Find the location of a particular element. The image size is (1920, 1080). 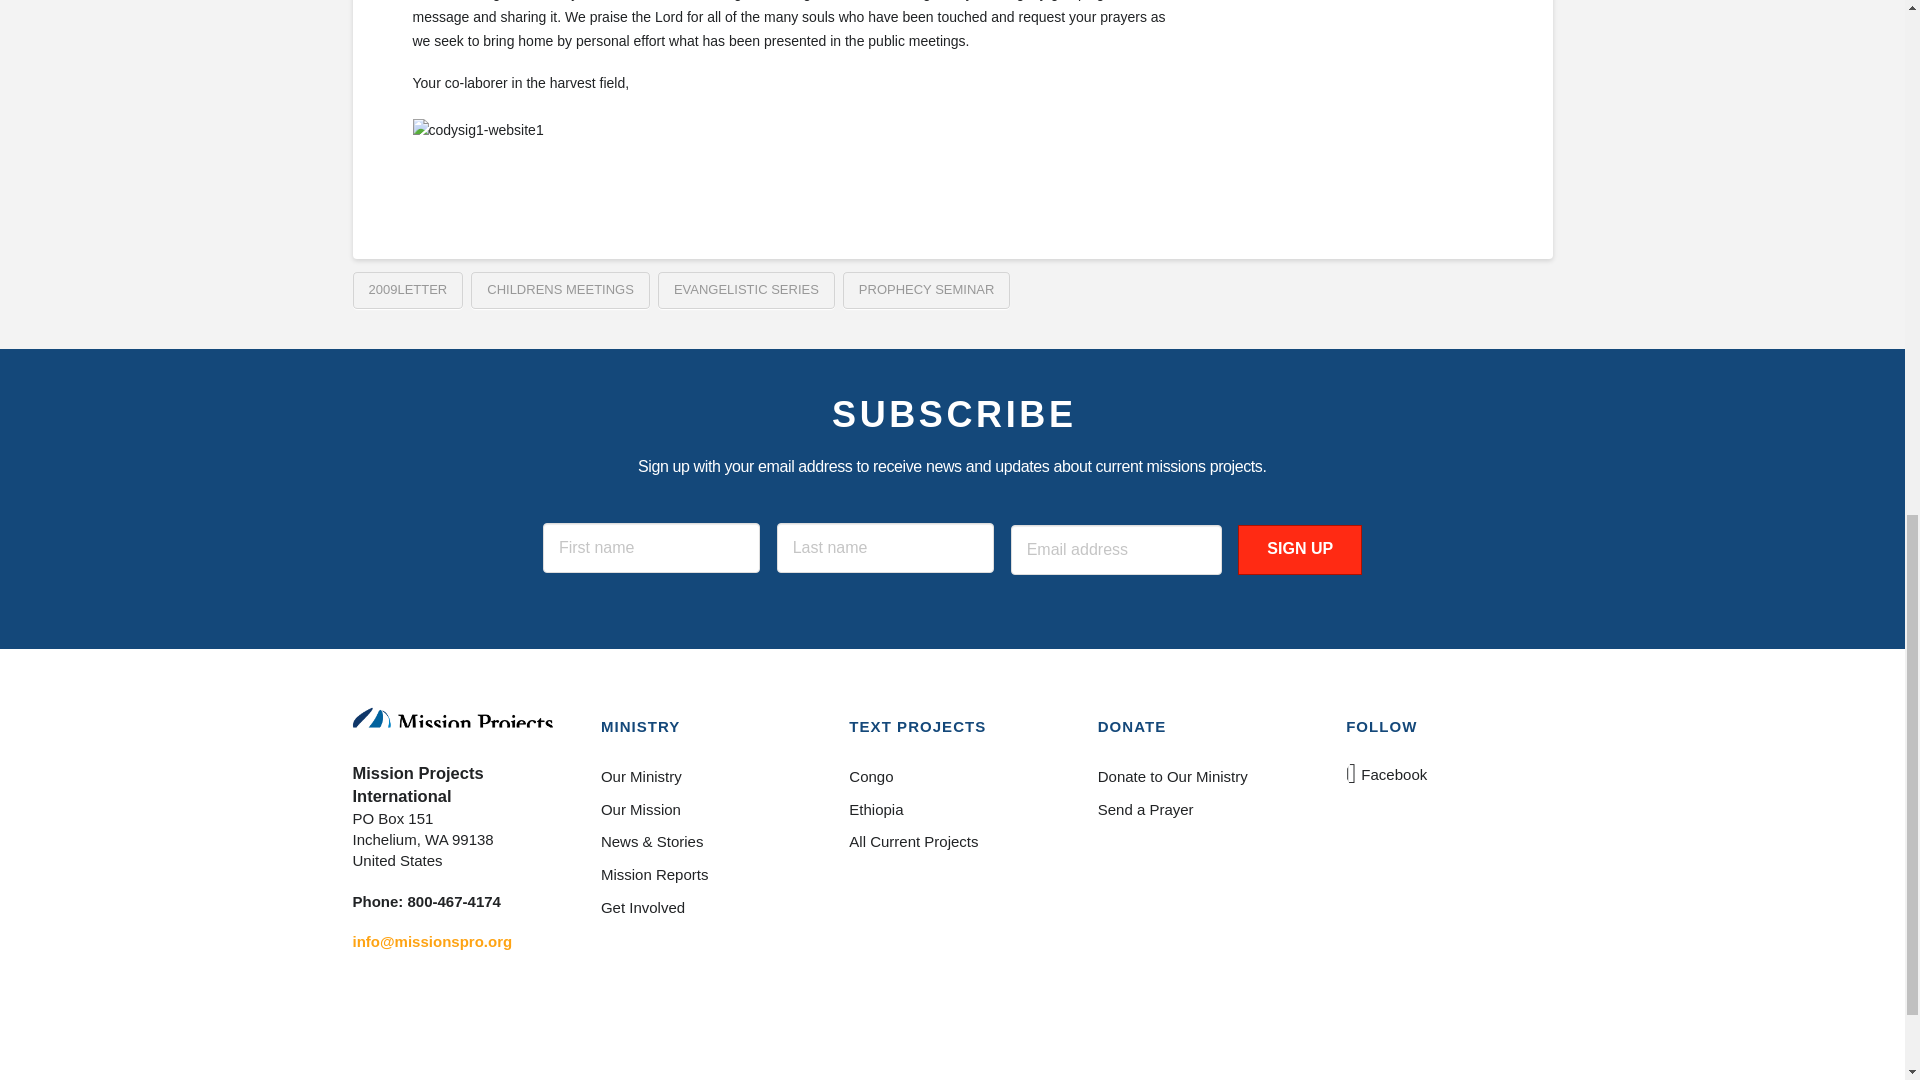

Our Mission is located at coordinates (703, 809).